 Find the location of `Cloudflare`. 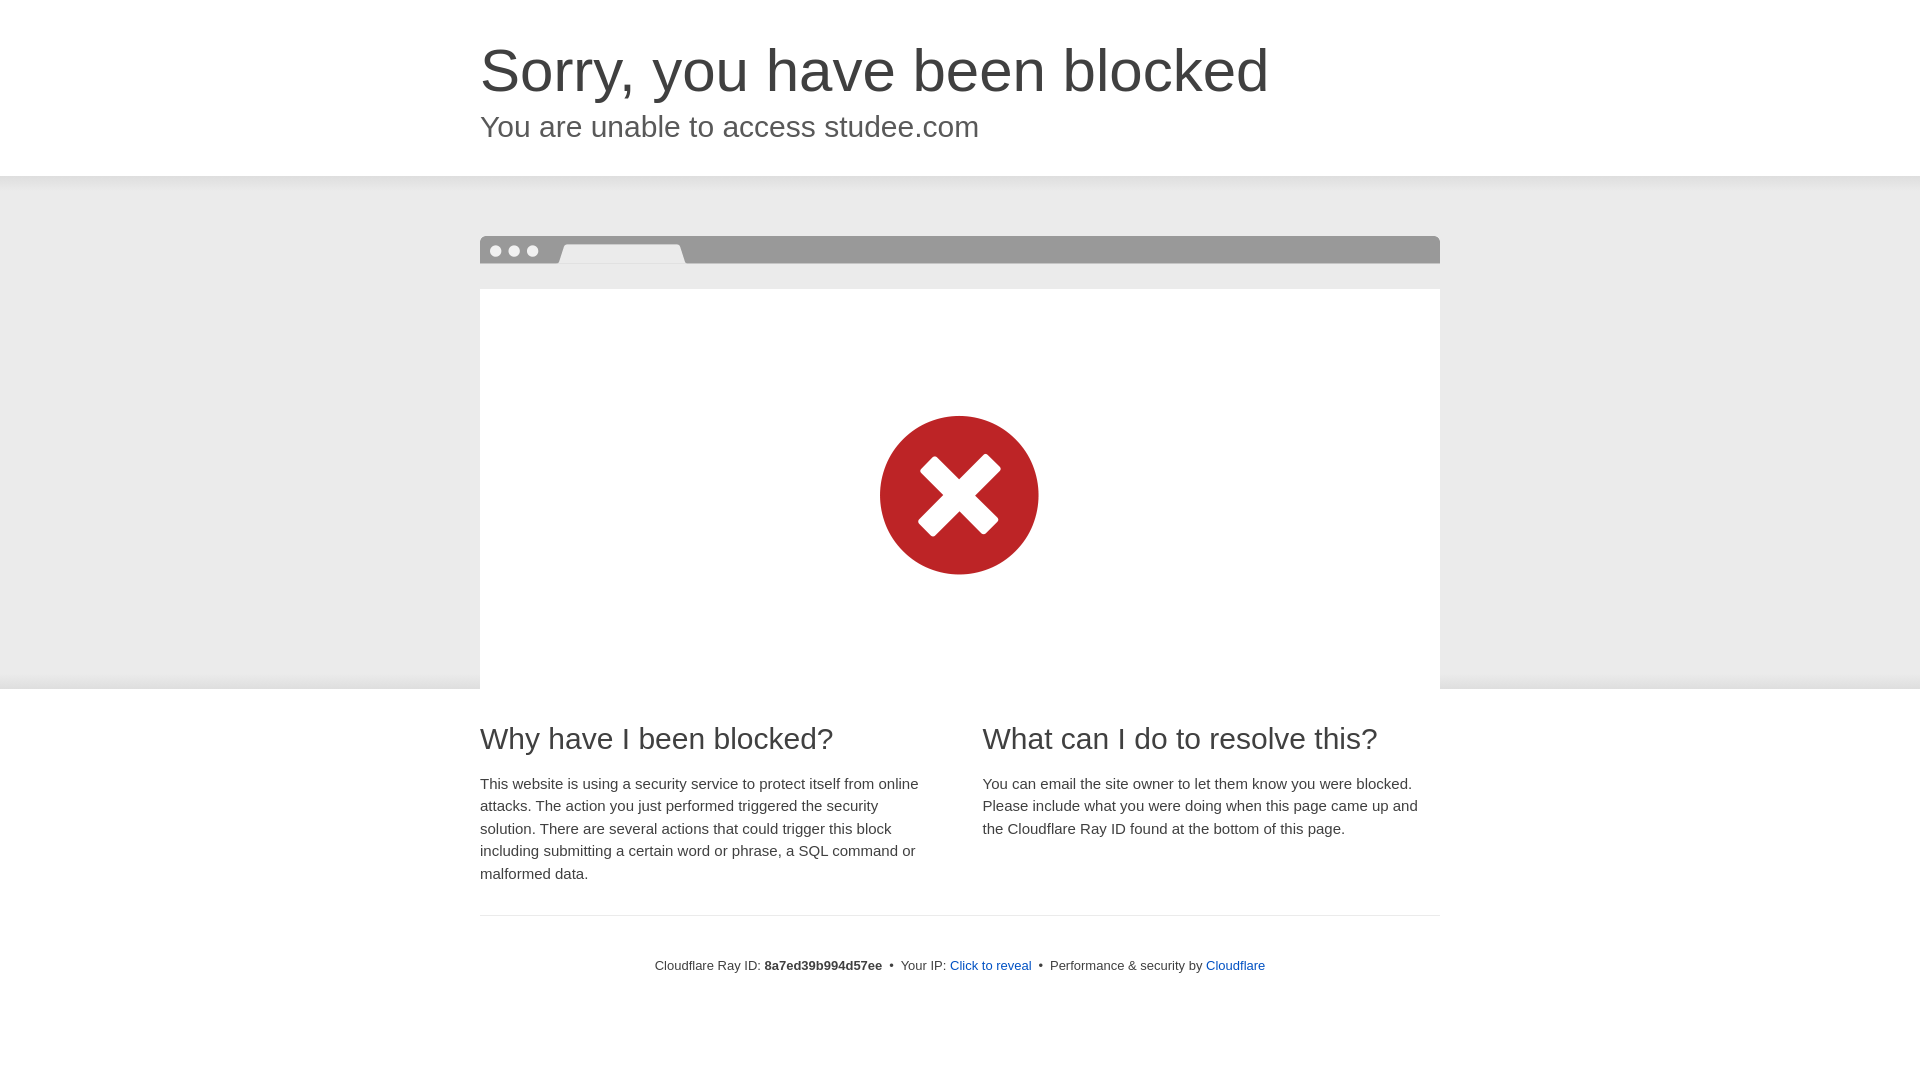

Cloudflare is located at coordinates (1235, 965).